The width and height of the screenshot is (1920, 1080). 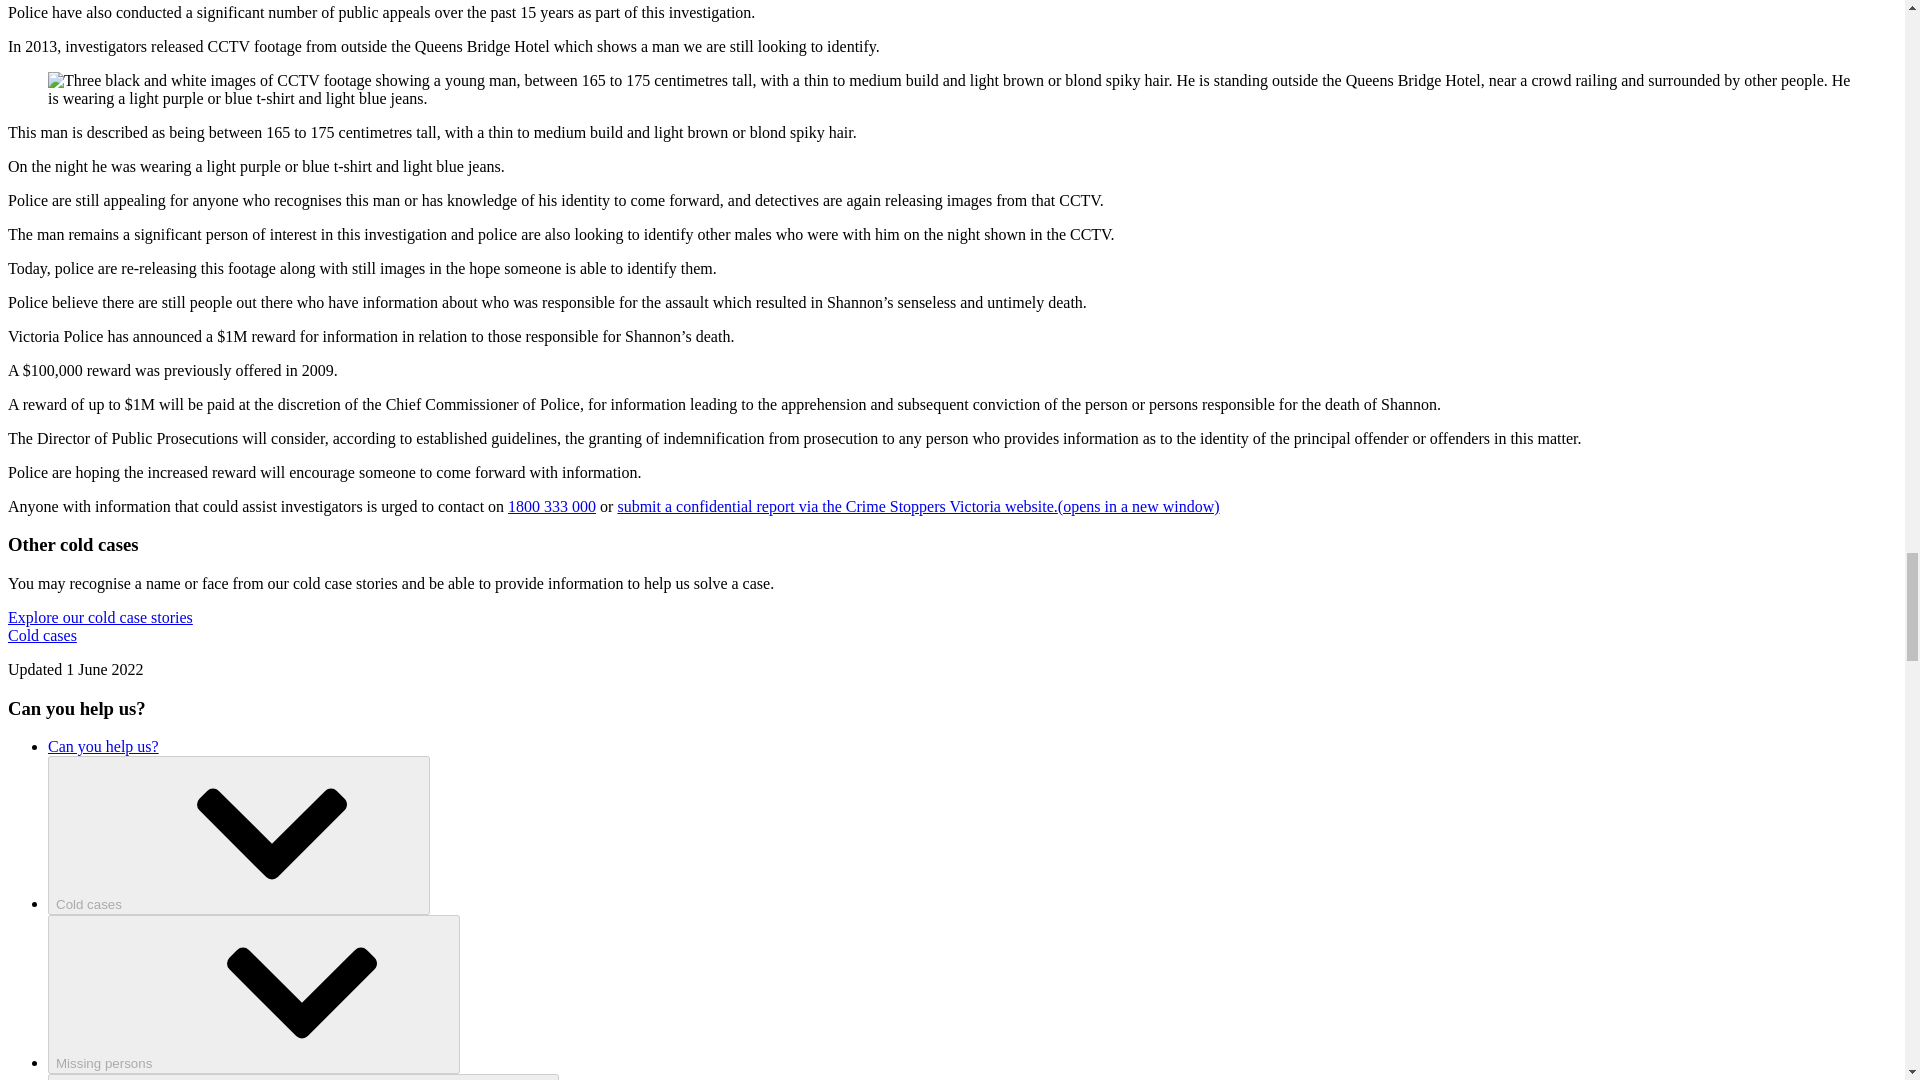 I want to click on Cold cases, so click(x=239, y=835).